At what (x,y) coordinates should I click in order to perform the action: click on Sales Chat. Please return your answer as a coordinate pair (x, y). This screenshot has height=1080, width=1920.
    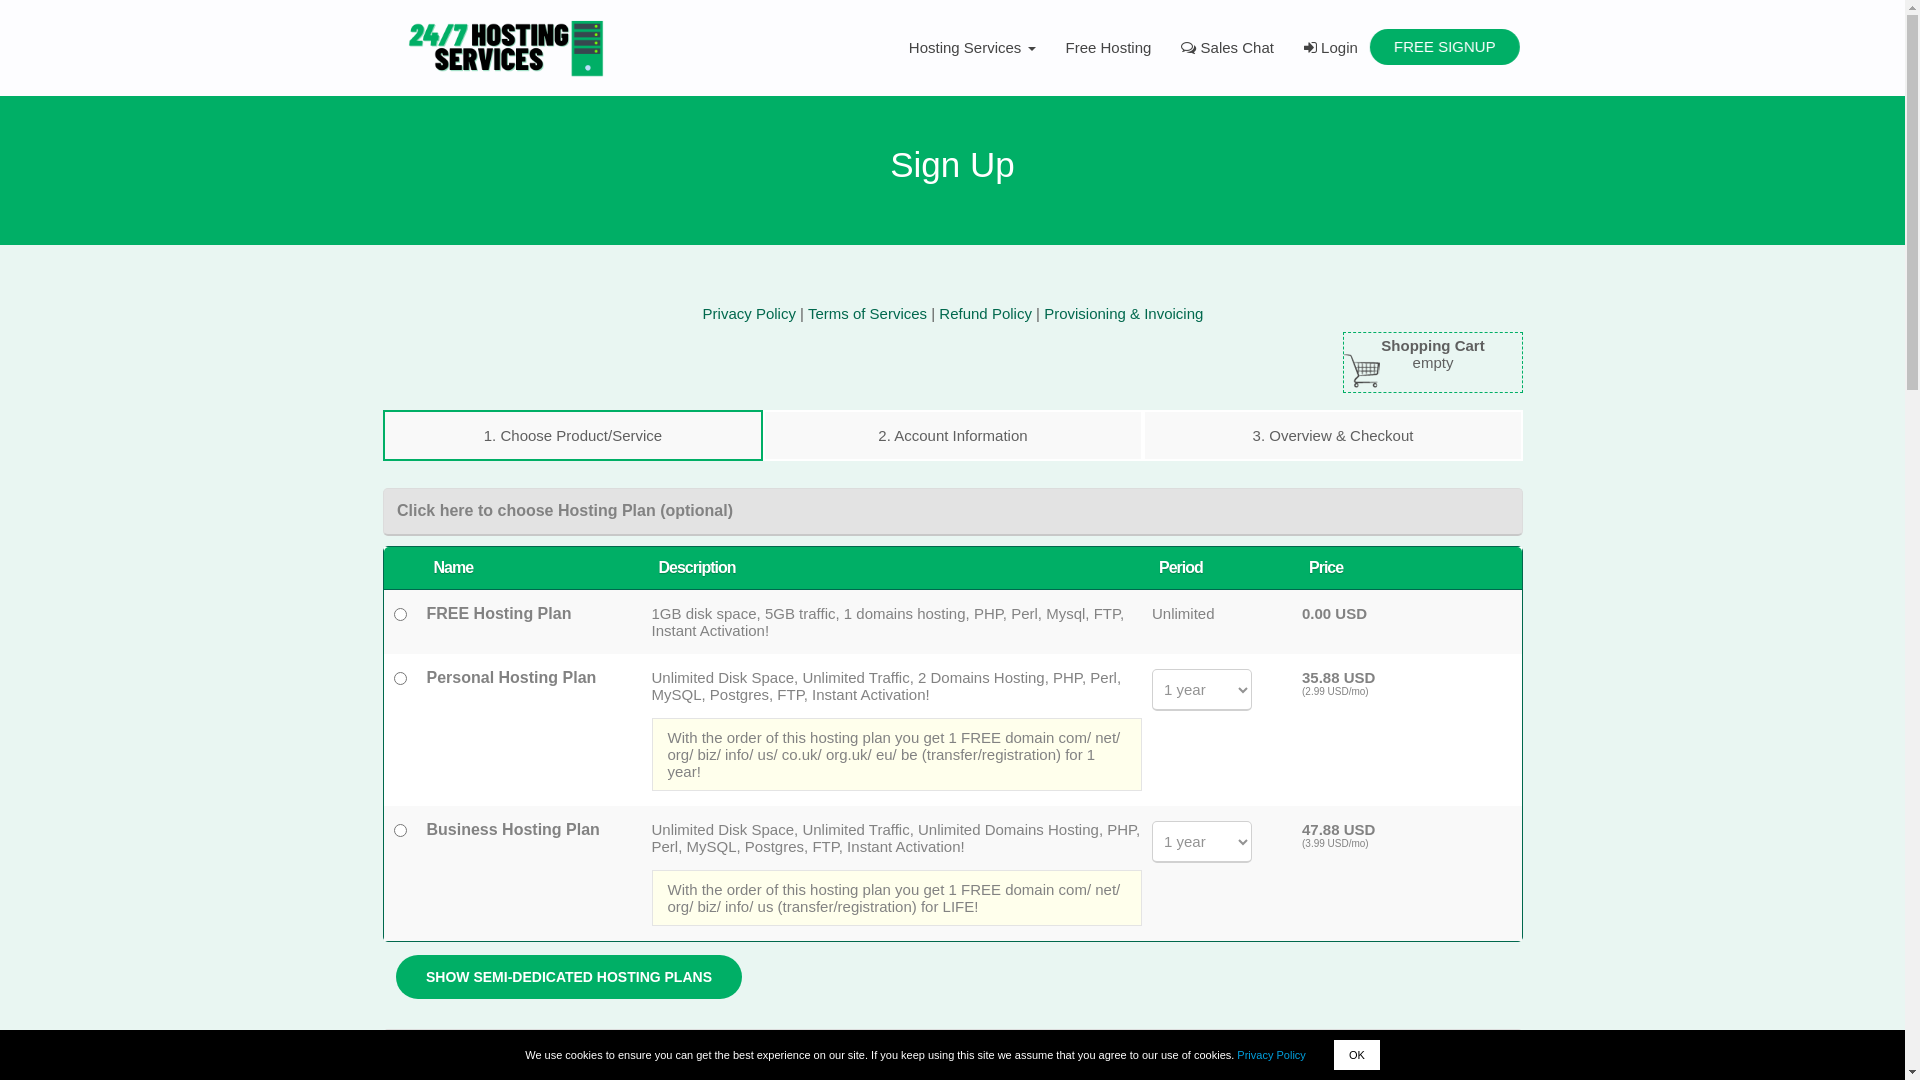
    Looking at the image, I should click on (1228, 48).